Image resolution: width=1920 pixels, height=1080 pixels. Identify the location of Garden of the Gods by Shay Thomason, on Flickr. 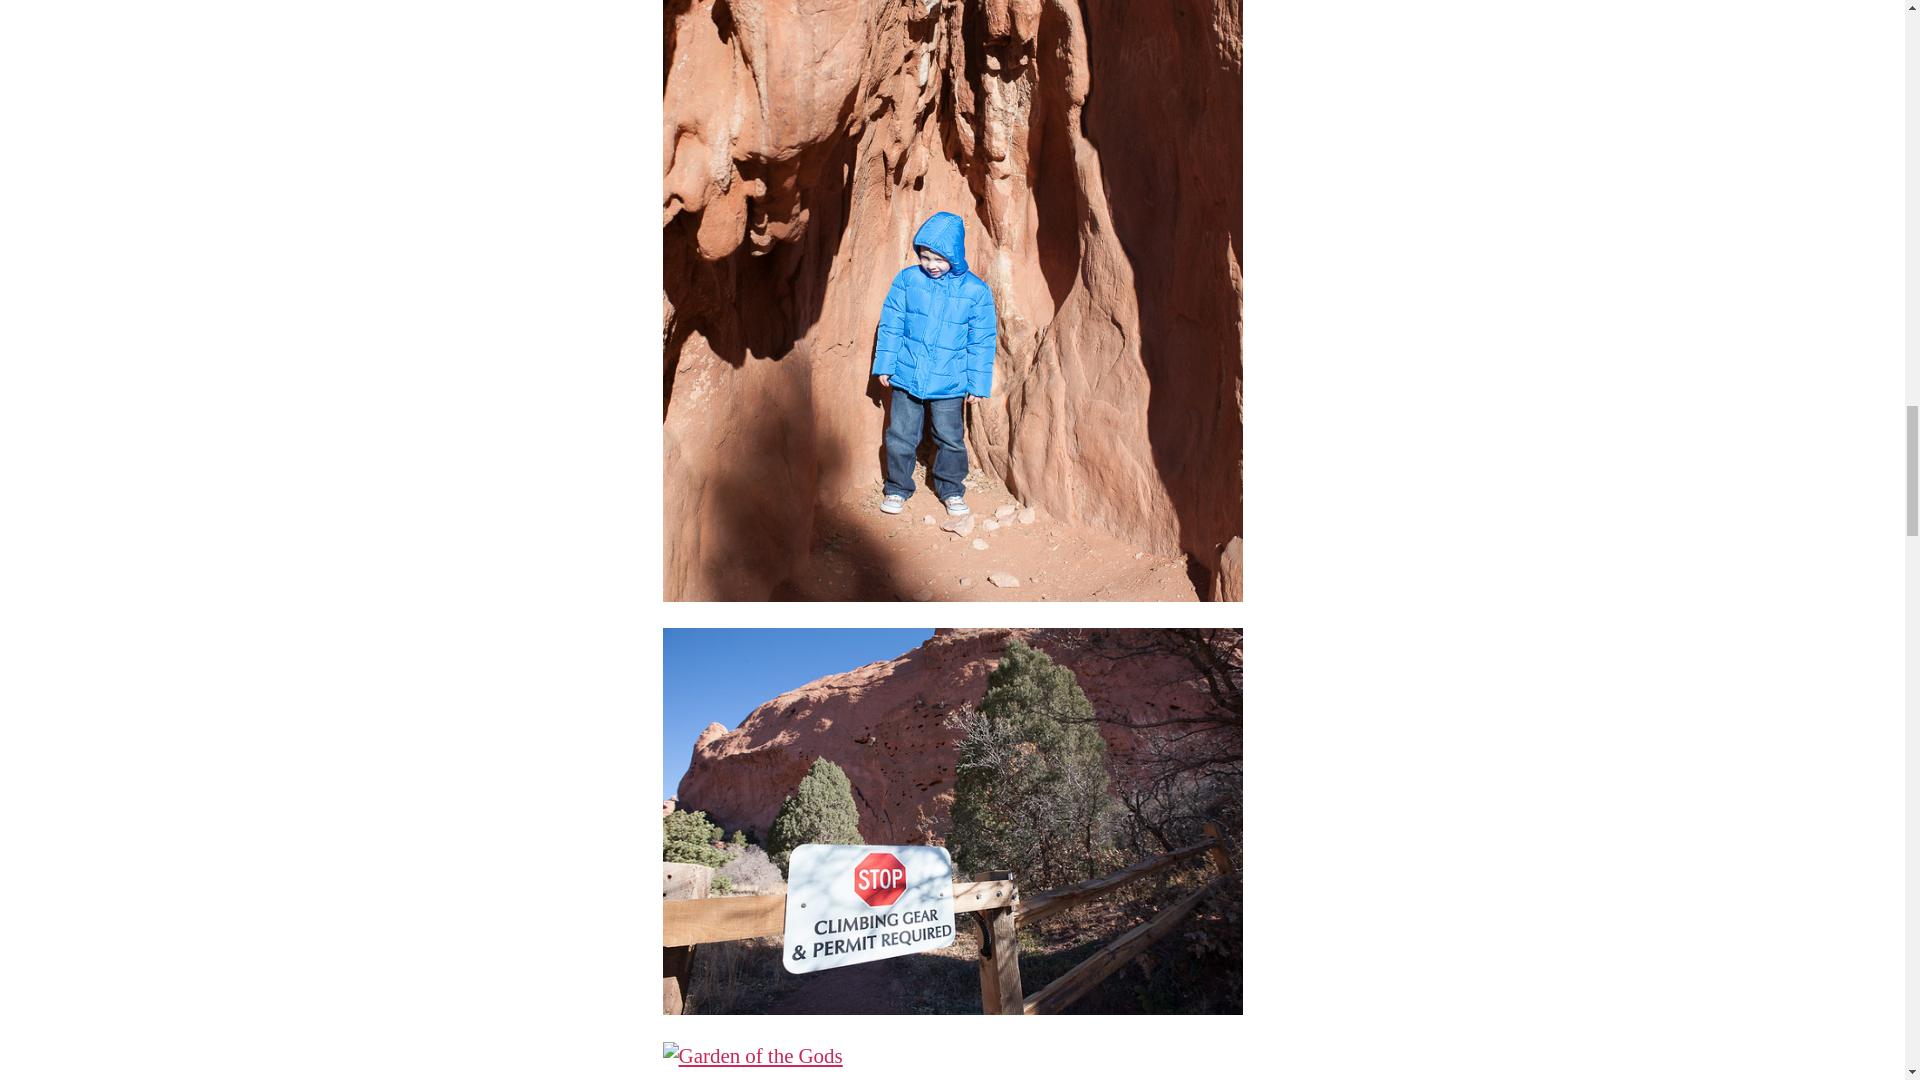
(952, 821).